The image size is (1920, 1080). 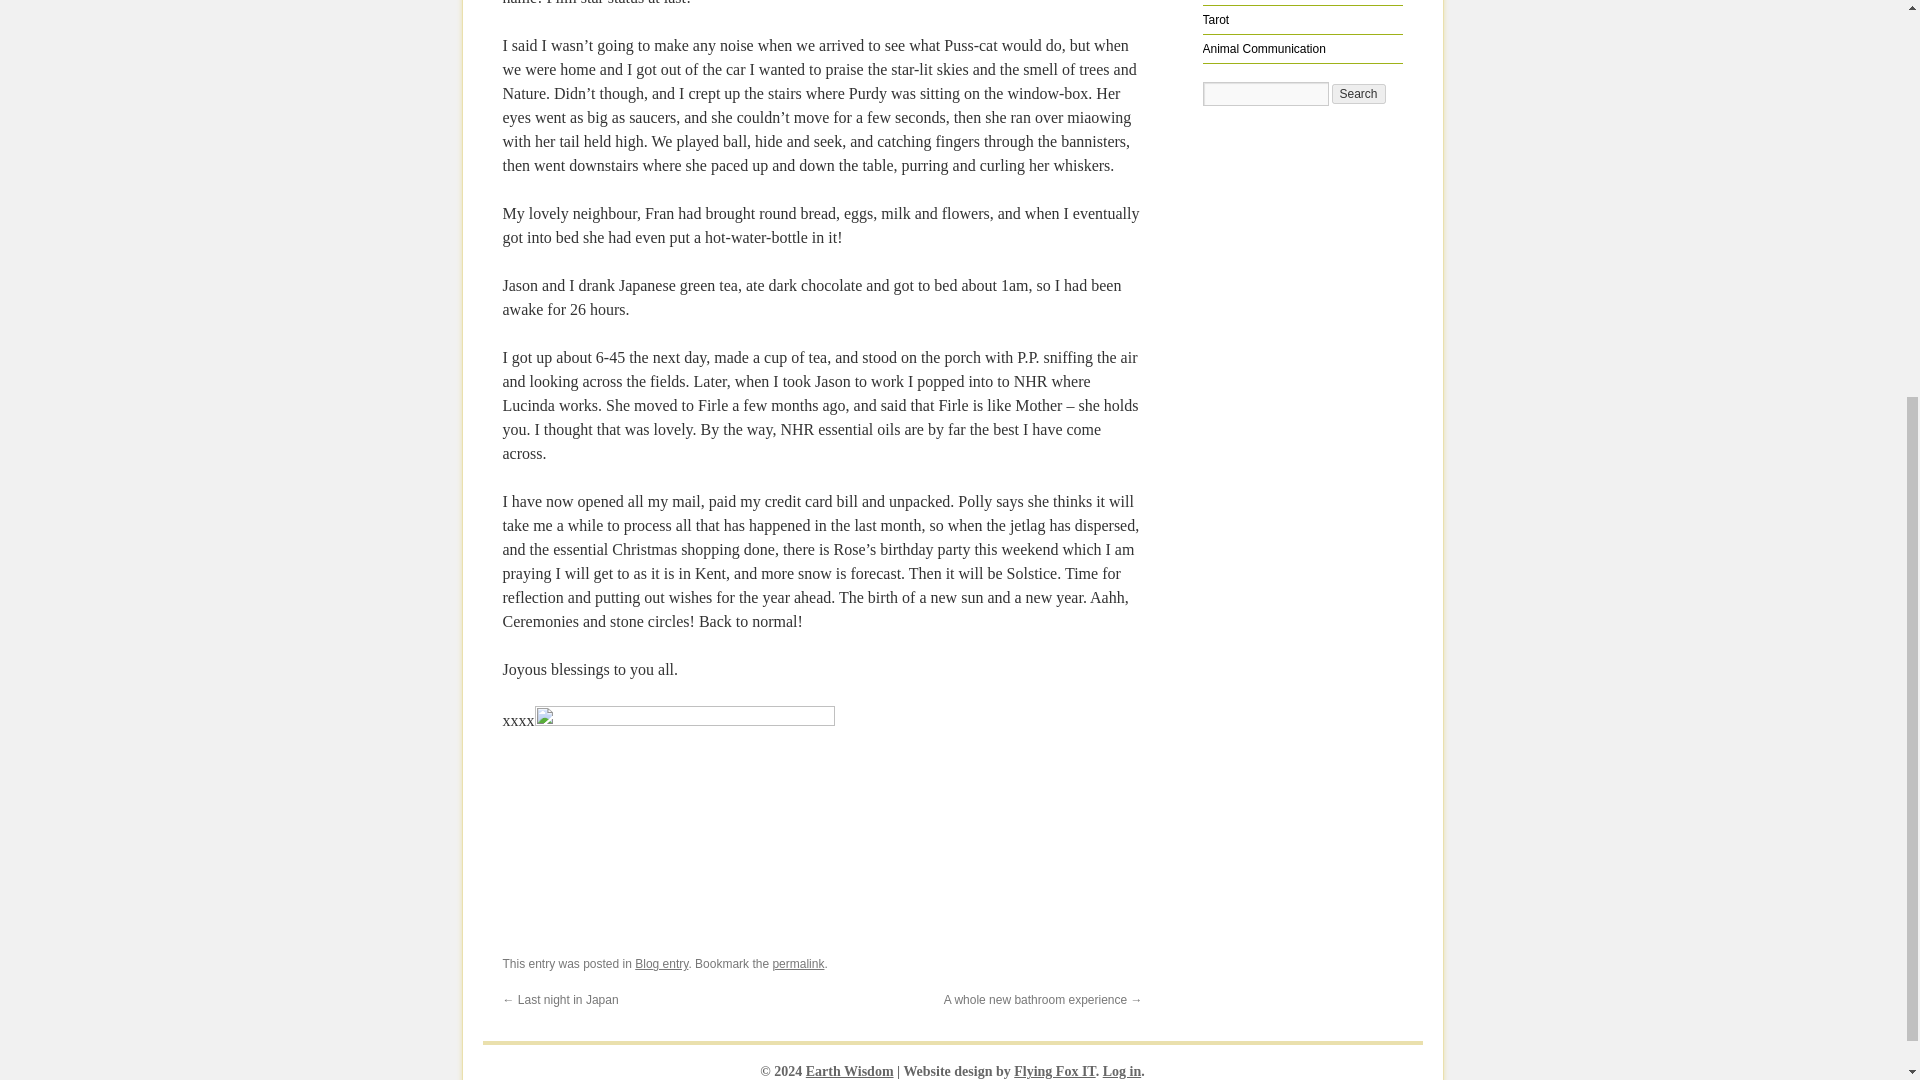 I want to click on Flying Fox IT, so click(x=1054, y=1070).